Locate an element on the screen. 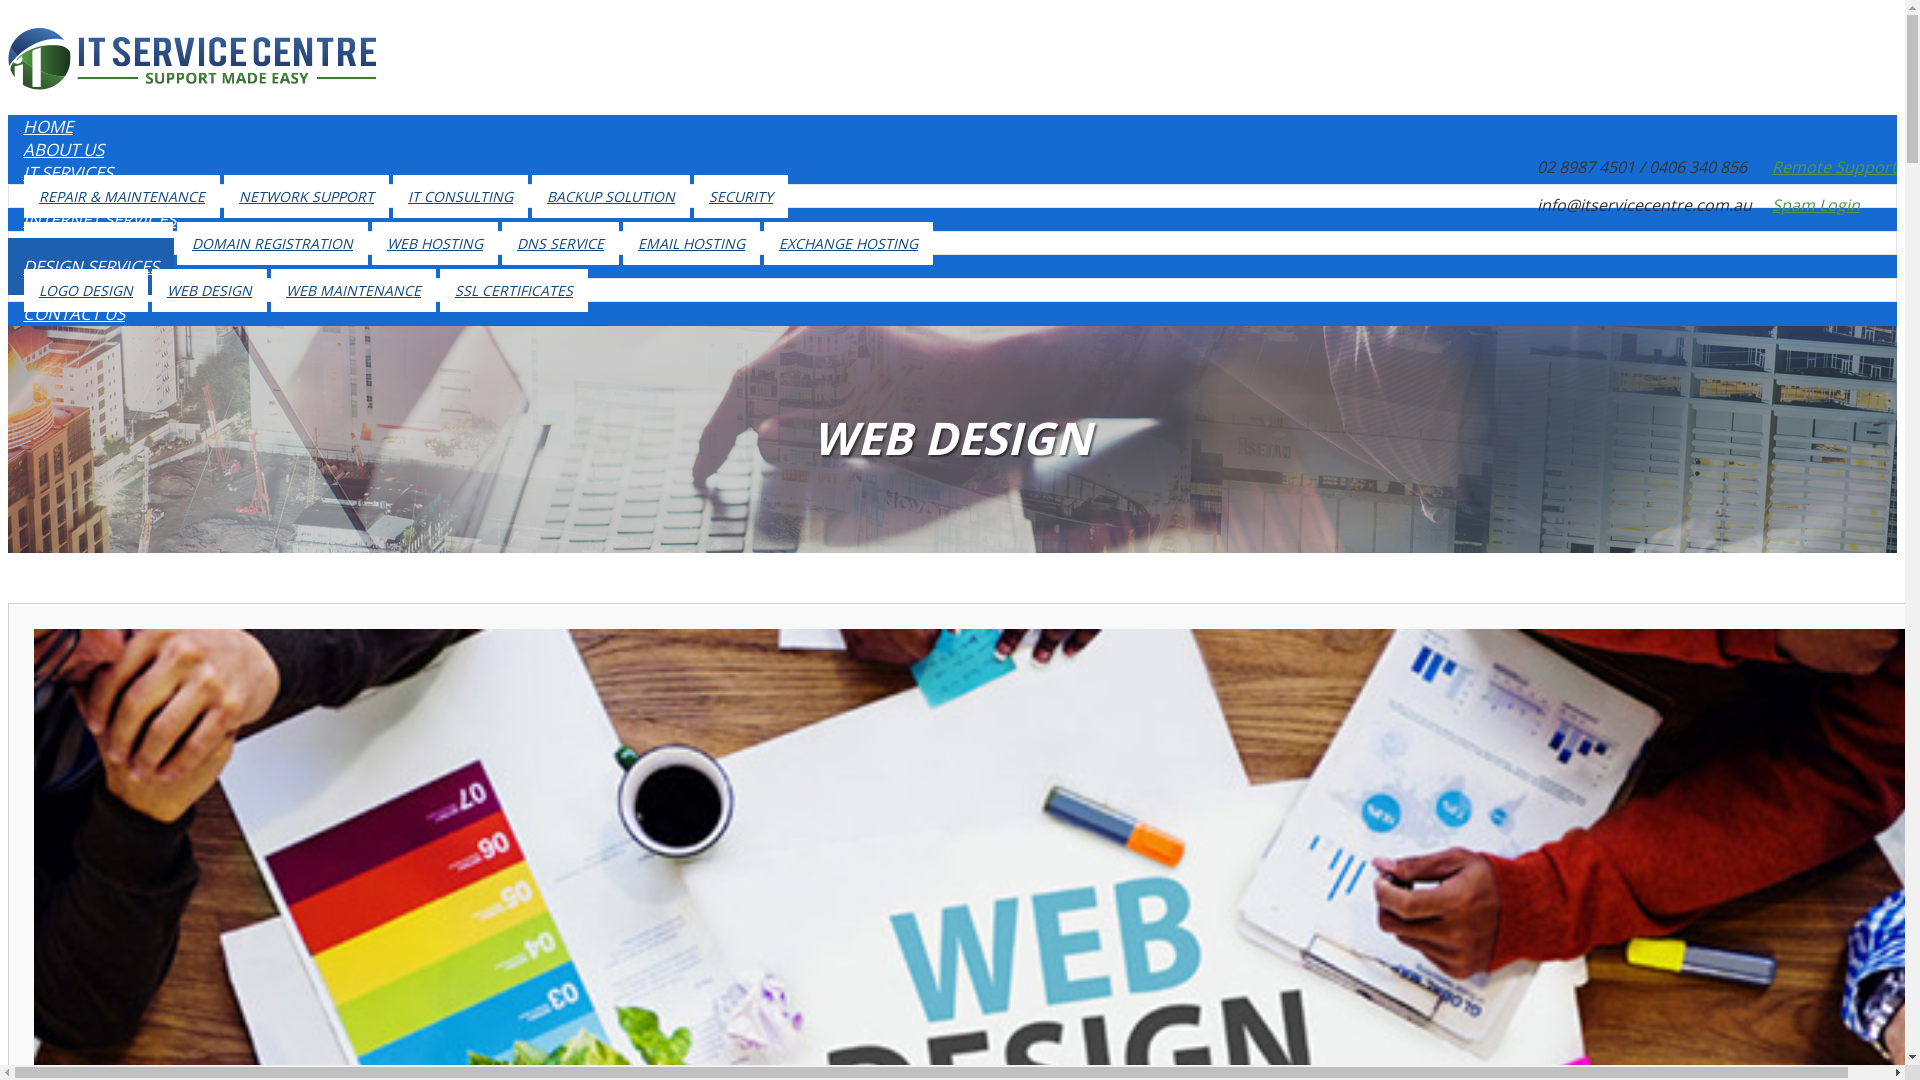 The width and height of the screenshot is (1920, 1080). CONTACT US is located at coordinates (74, 314).